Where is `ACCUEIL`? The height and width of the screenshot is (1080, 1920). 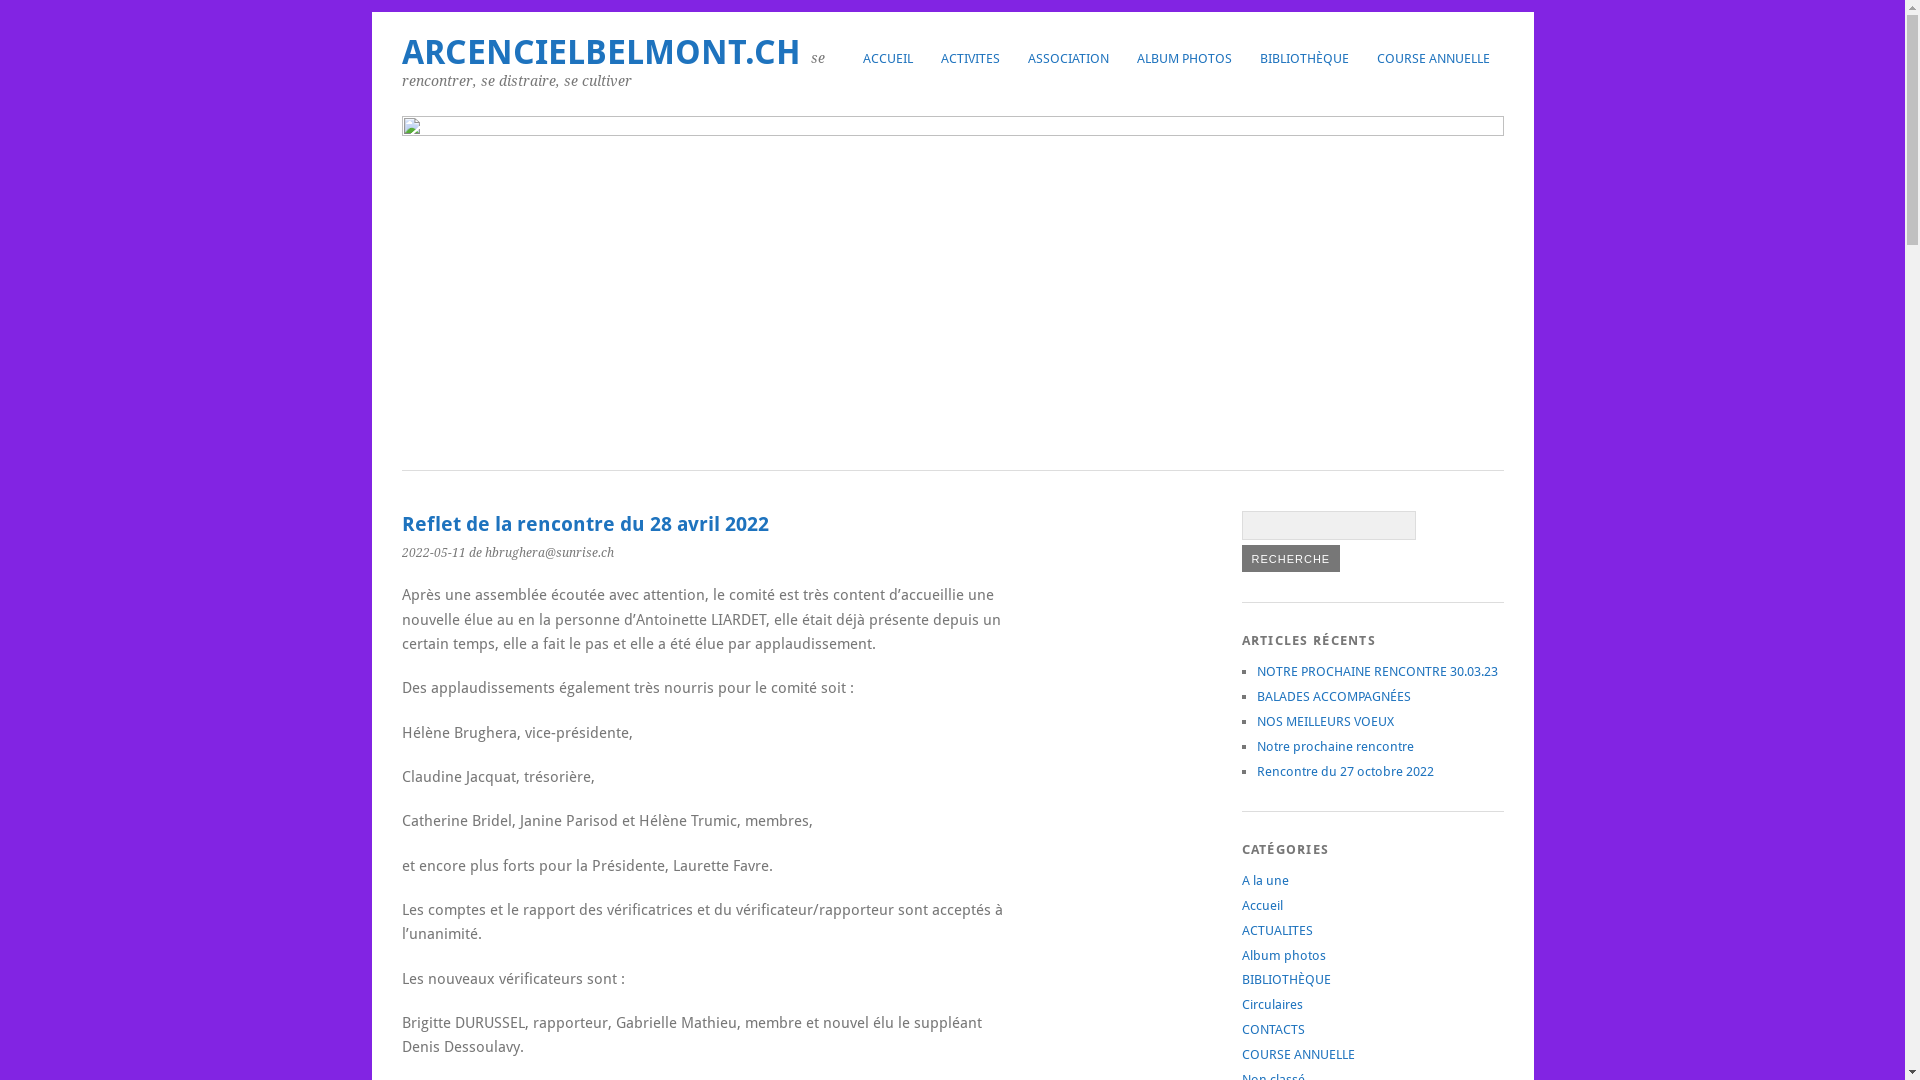
ACCUEIL is located at coordinates (887, 58).